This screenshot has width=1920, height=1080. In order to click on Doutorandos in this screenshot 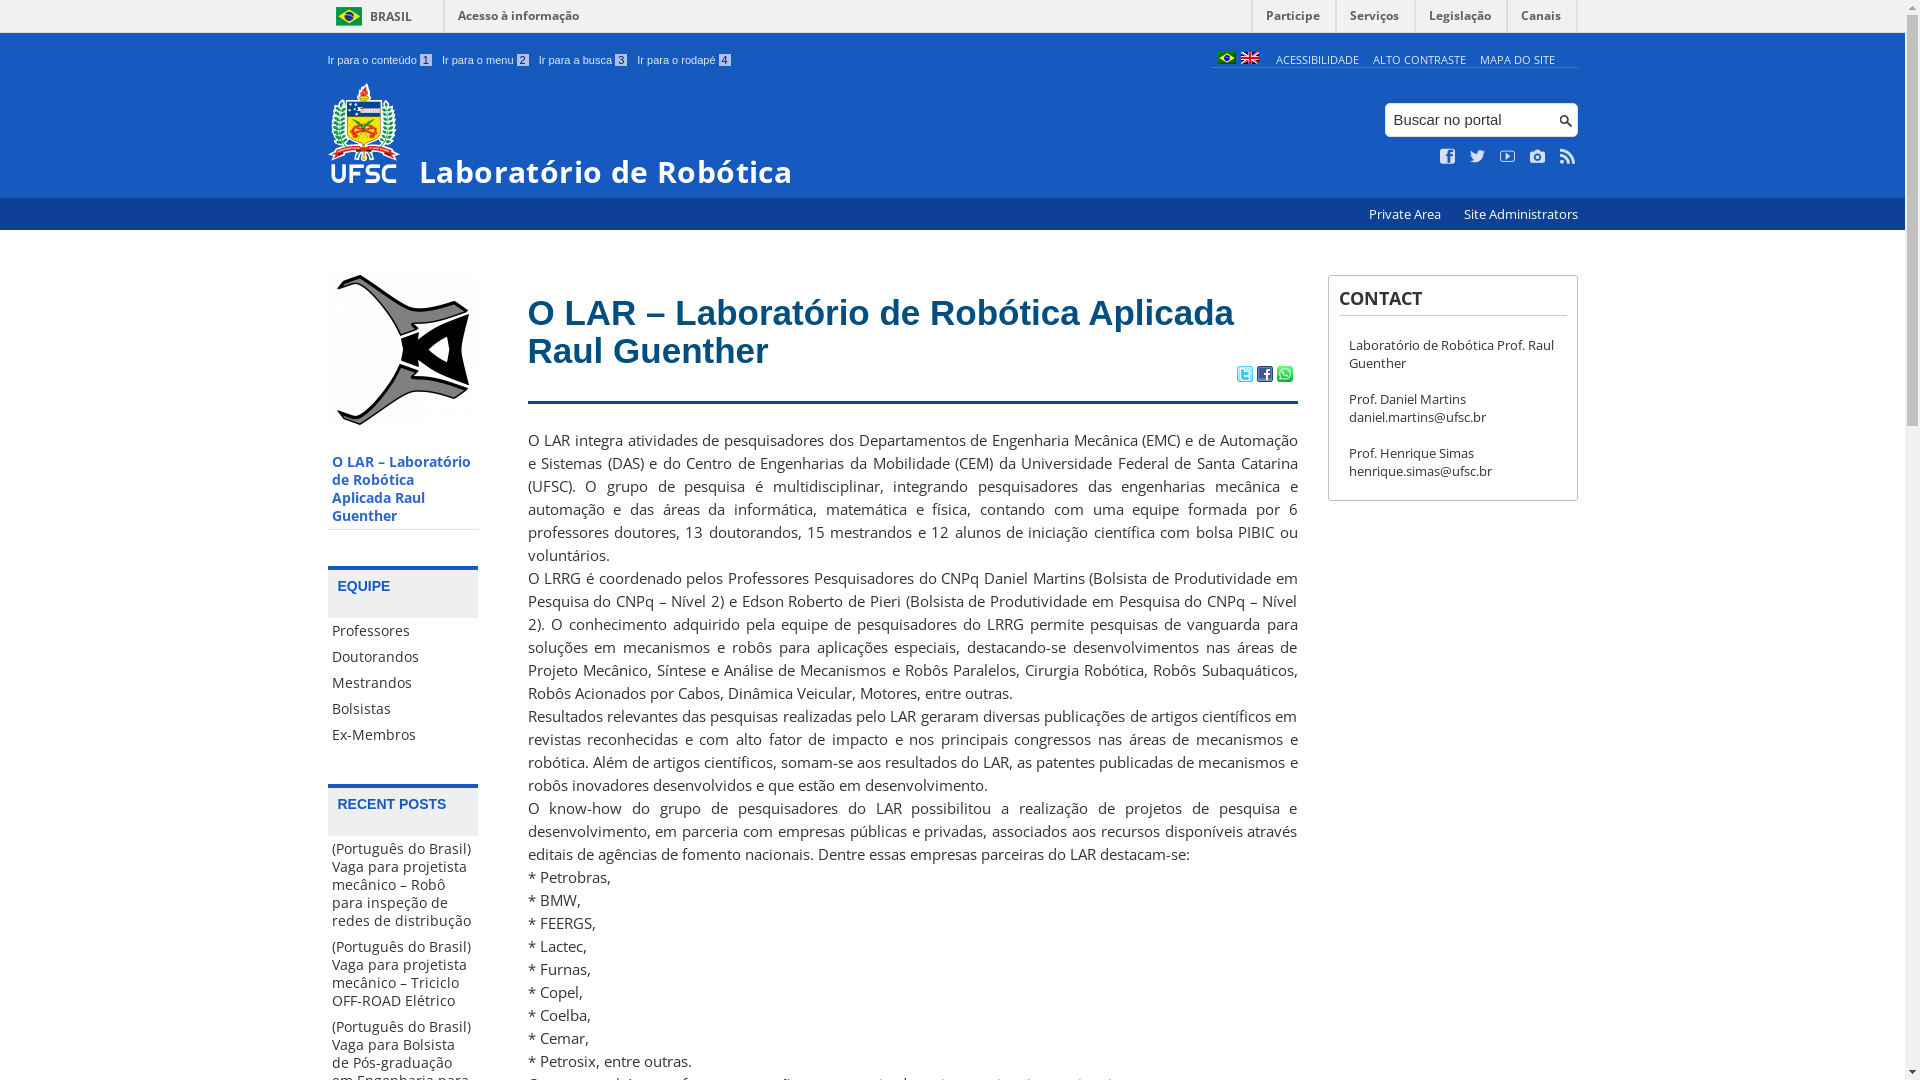, I will do `click(403, 657)`.